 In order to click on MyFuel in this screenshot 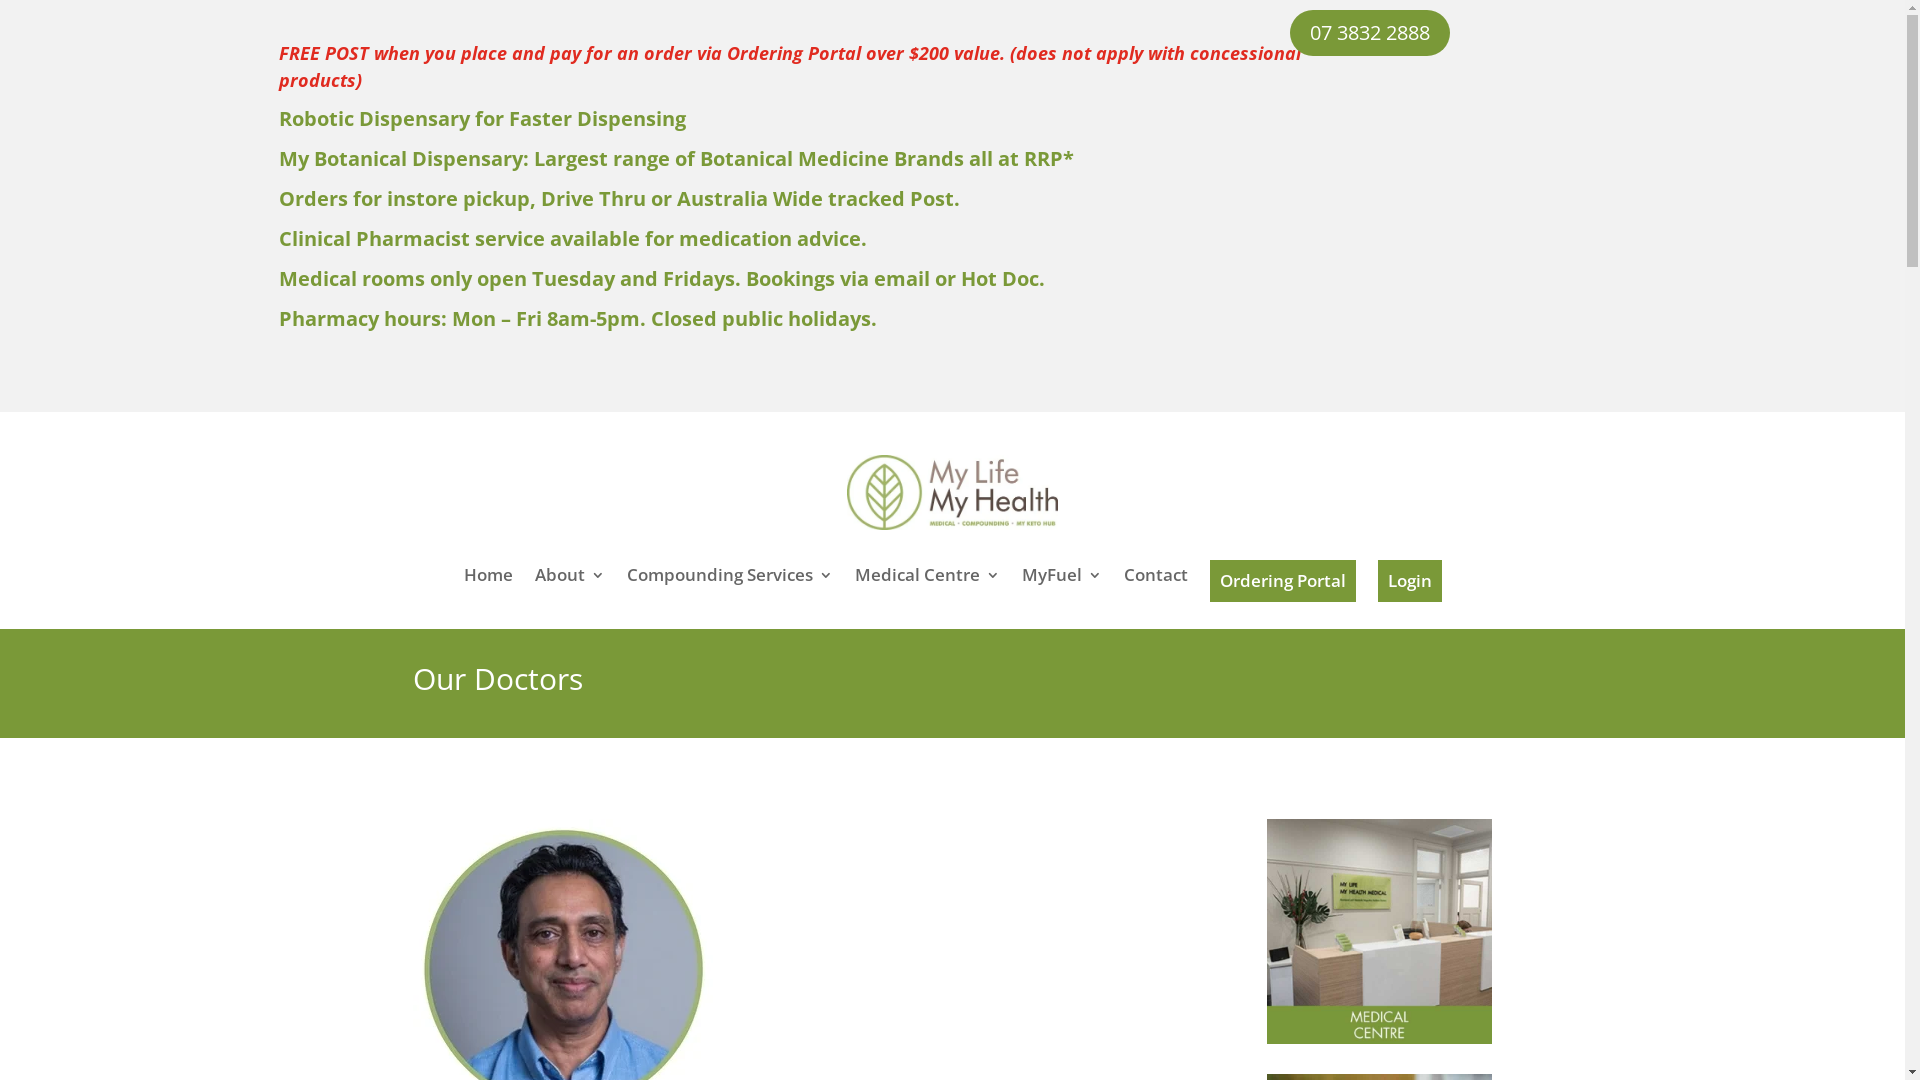, I will do `click(1062, 585)`.